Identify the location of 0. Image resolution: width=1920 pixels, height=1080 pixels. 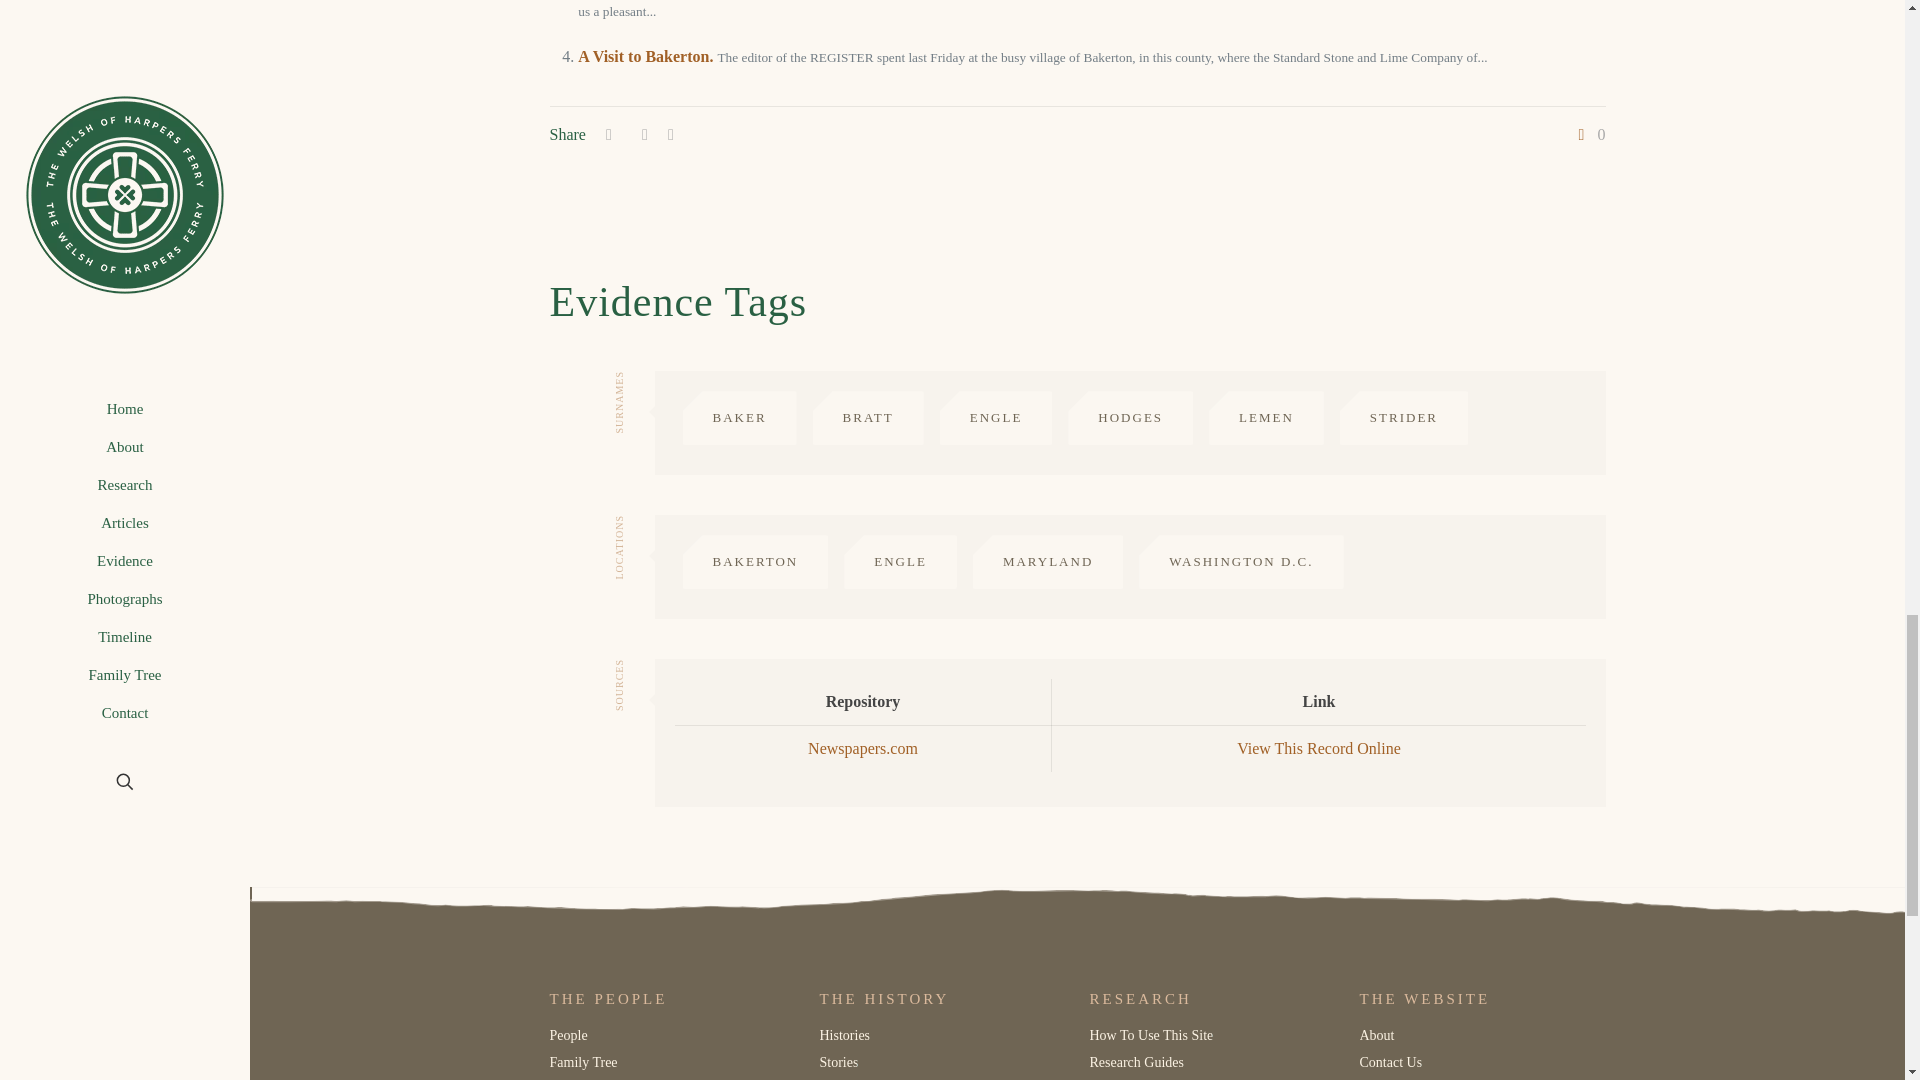
(1590, 134).